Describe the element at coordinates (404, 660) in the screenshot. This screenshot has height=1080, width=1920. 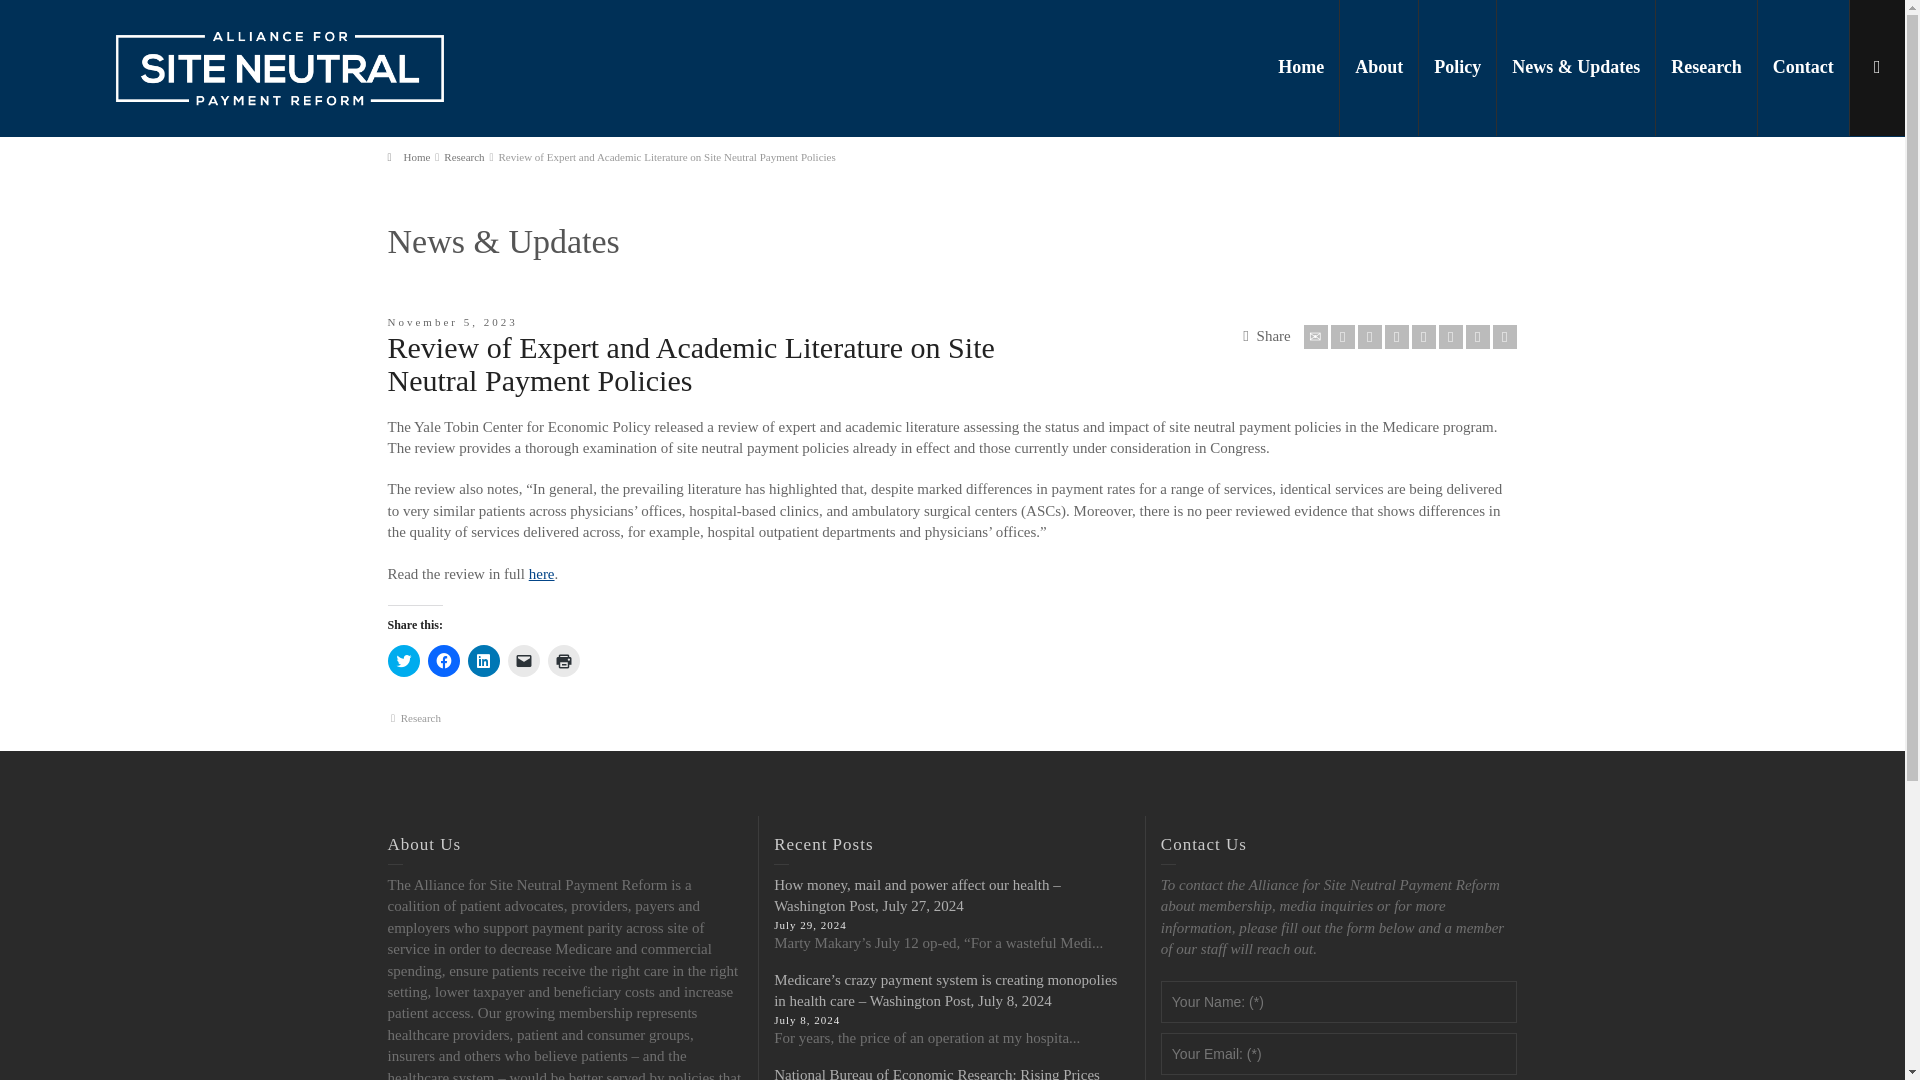
I see `Click to share on Twitter` at that location.